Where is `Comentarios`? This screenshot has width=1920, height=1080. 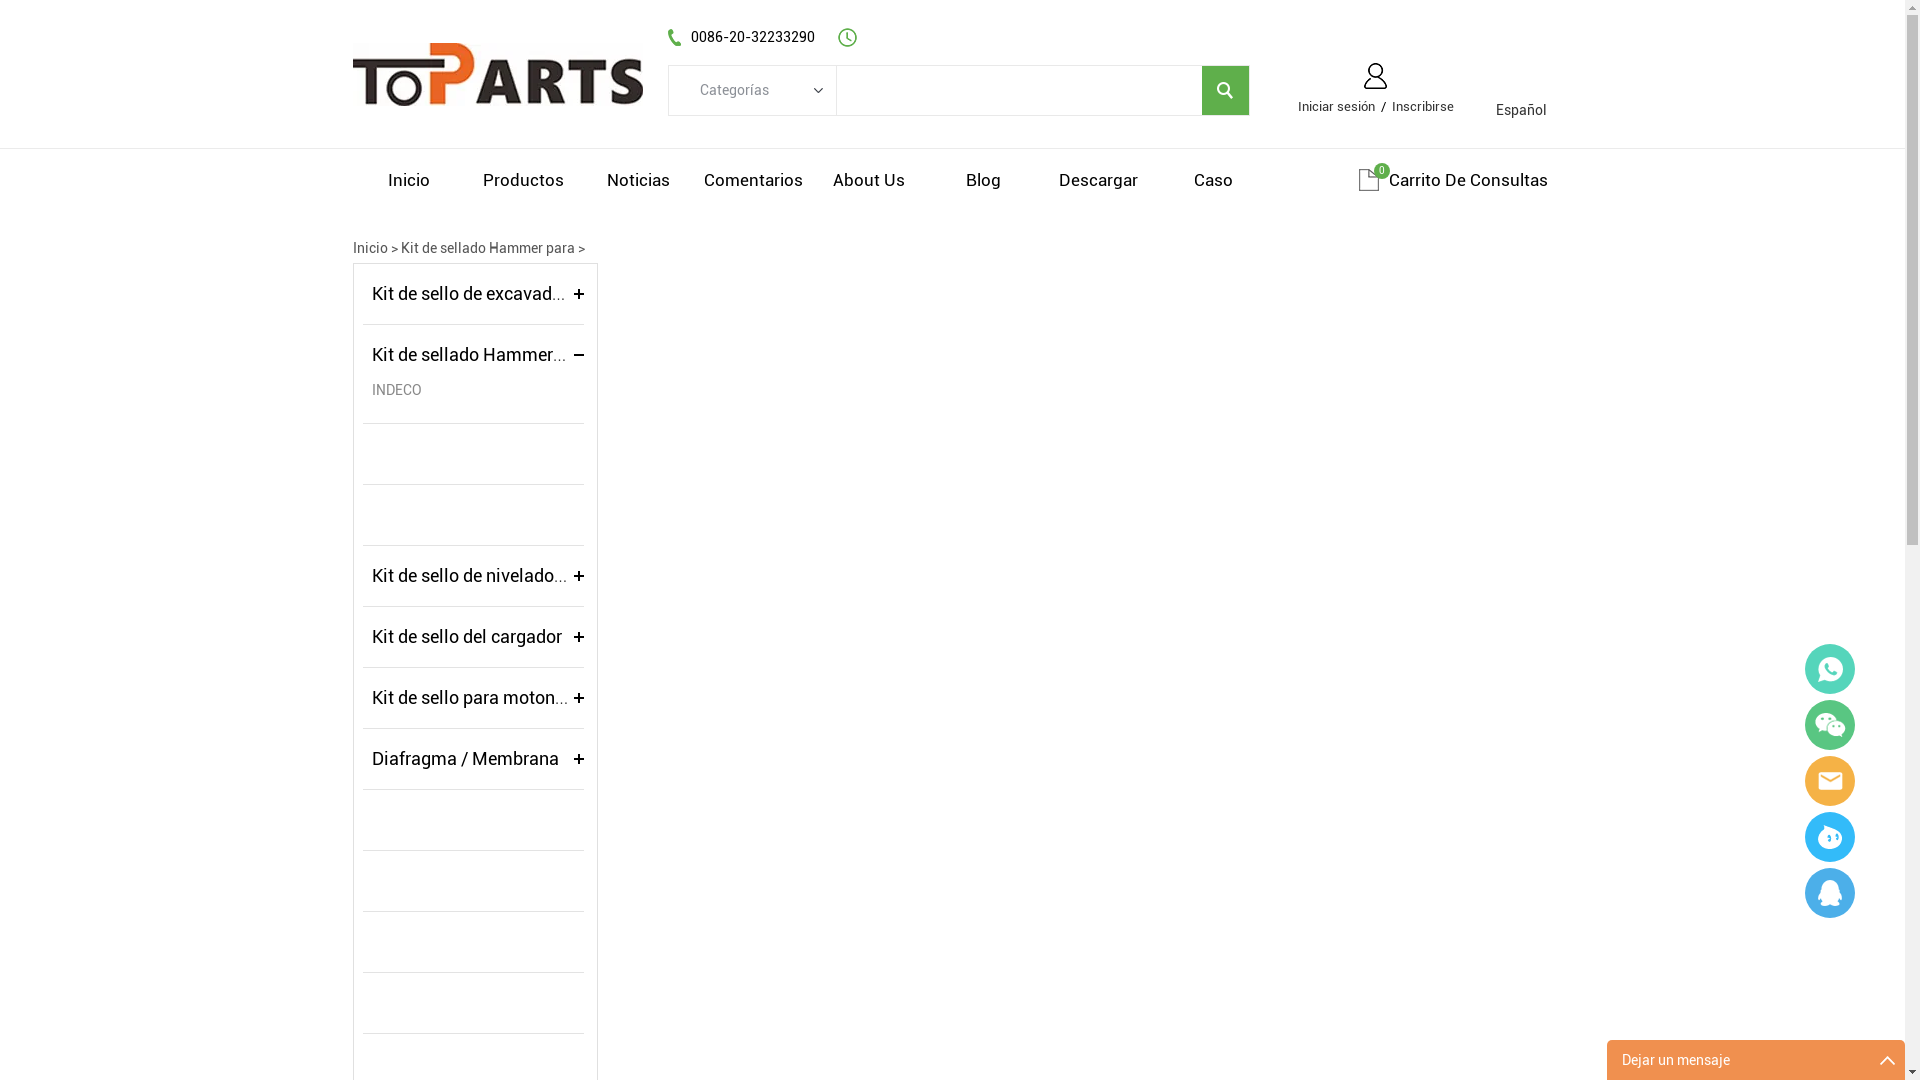 Comentarios is located at coordinates (754, 180).